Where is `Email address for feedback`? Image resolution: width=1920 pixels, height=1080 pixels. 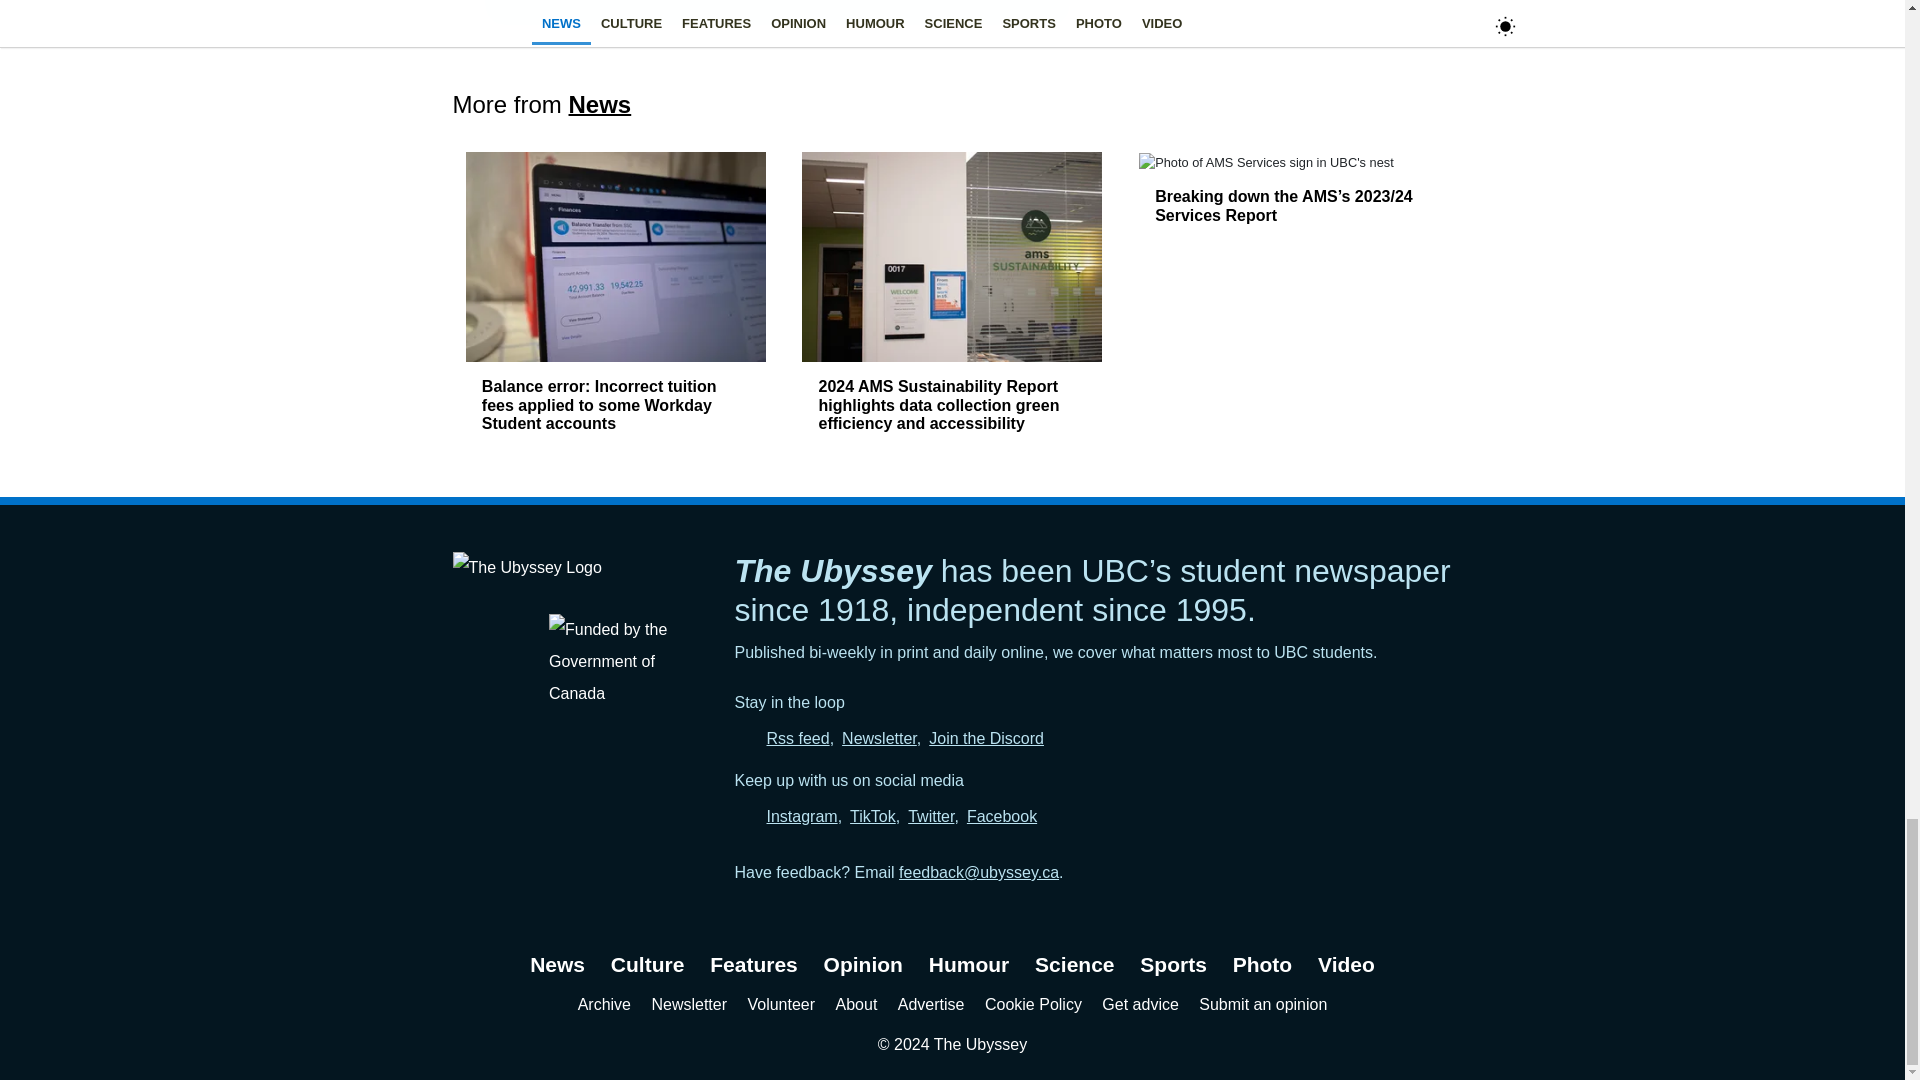 Email address for feedback is located at coordinates (978, 872).